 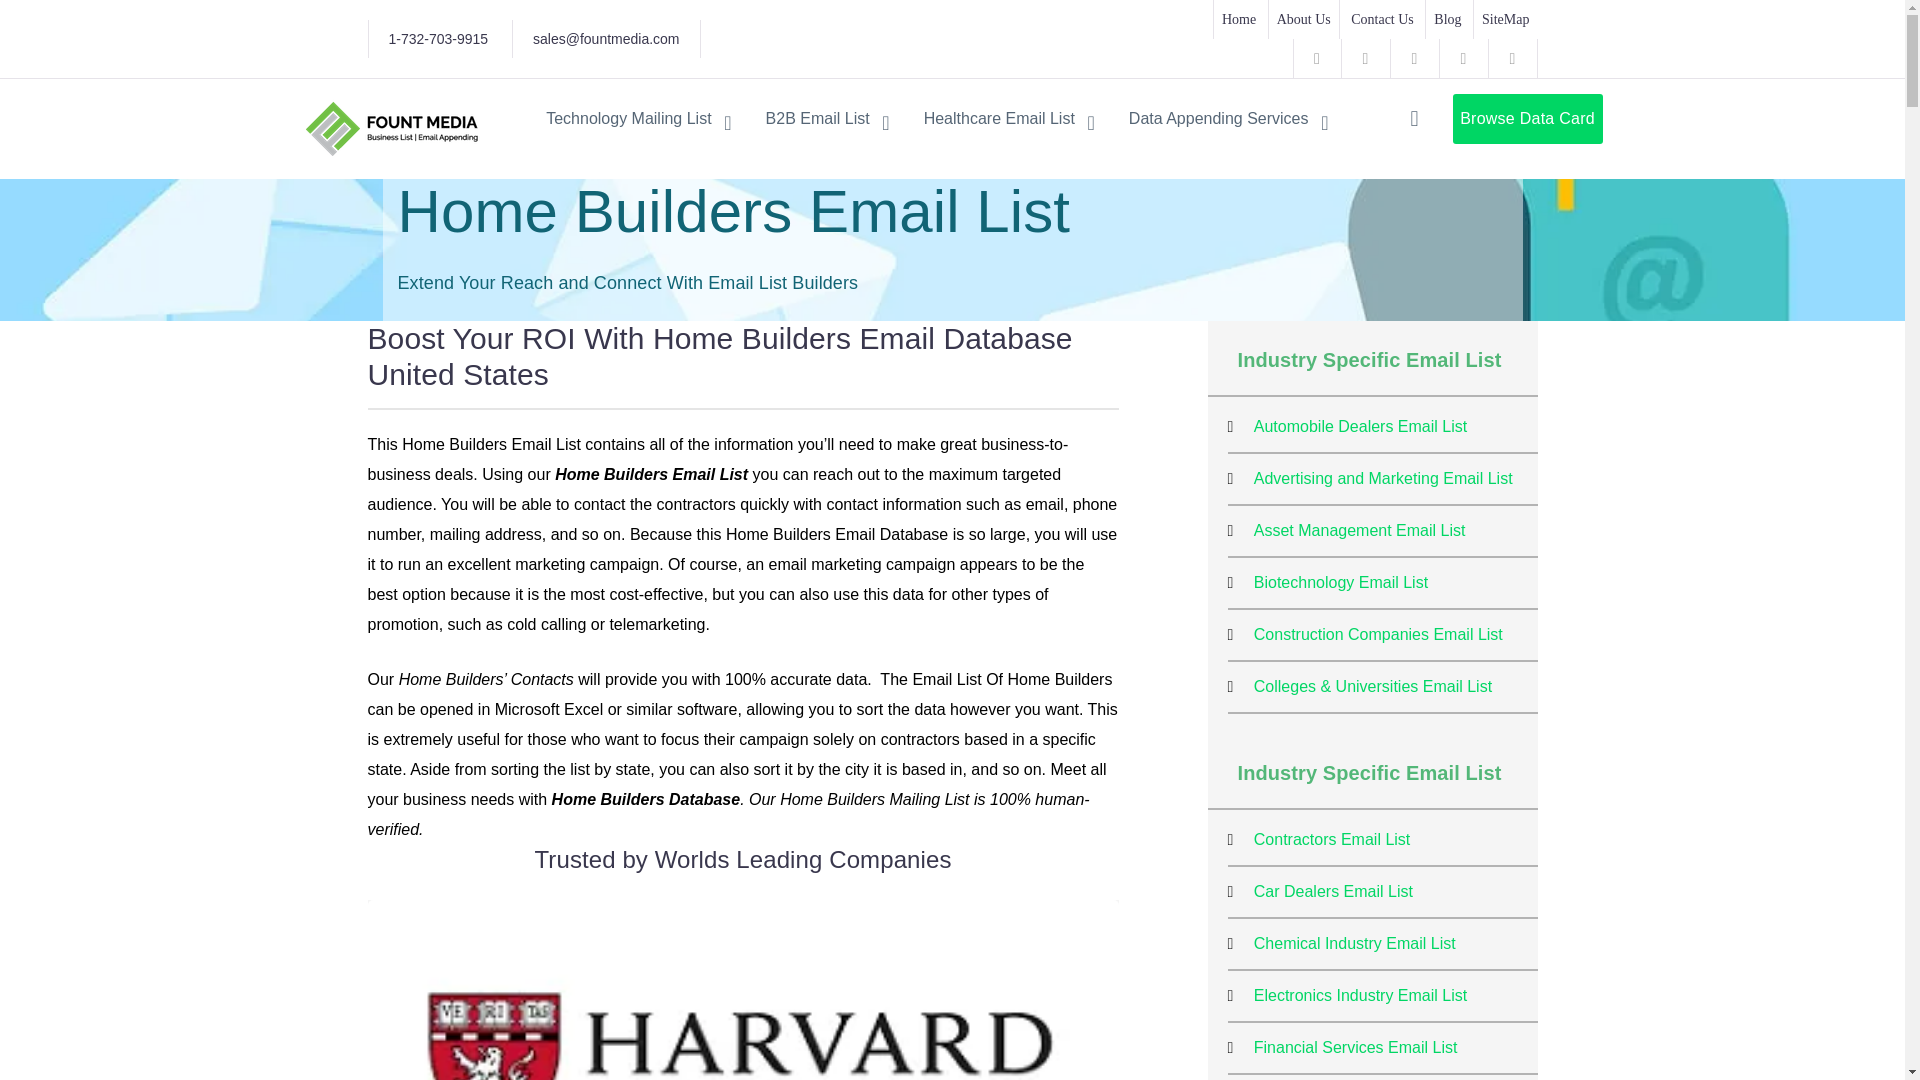 I want to click on LinkedIn Profile, so click(x=1512, y=58).